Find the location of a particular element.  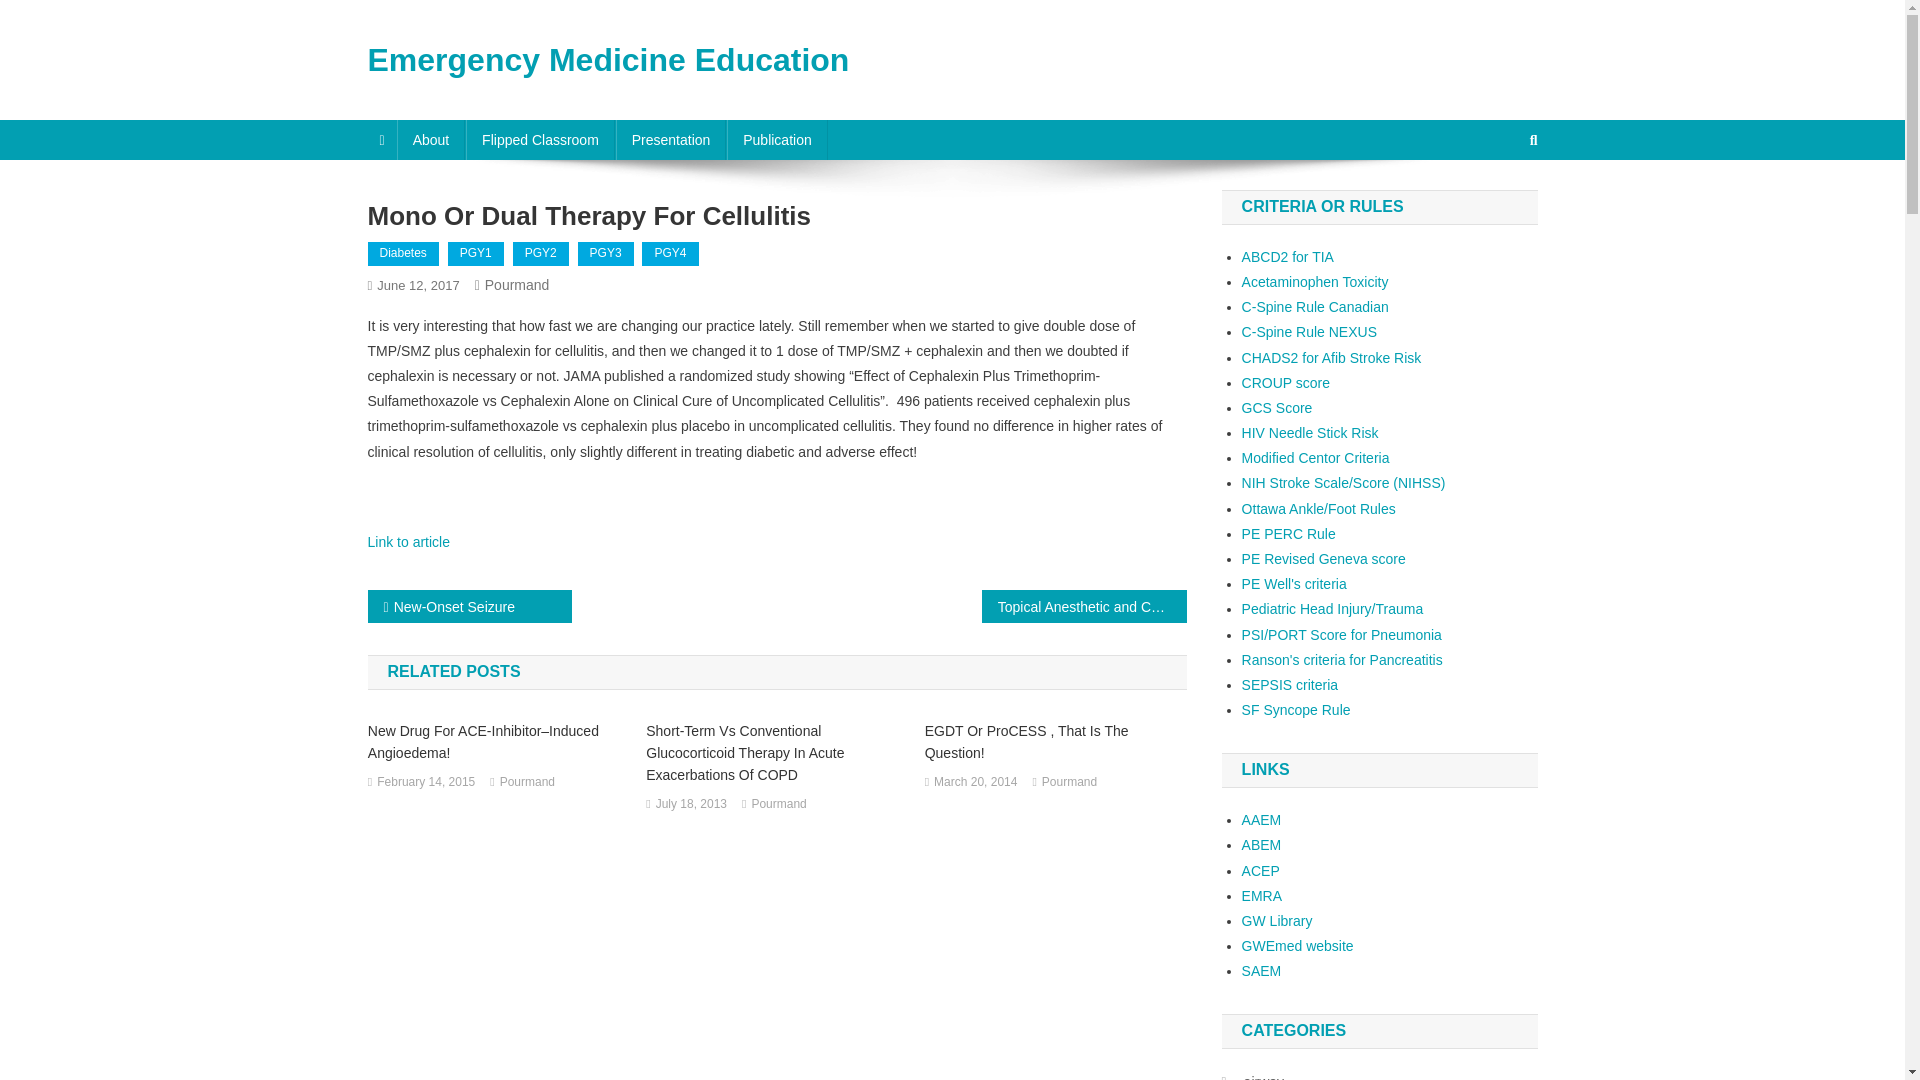

GCS Score is located at coordinates (1278, 407).